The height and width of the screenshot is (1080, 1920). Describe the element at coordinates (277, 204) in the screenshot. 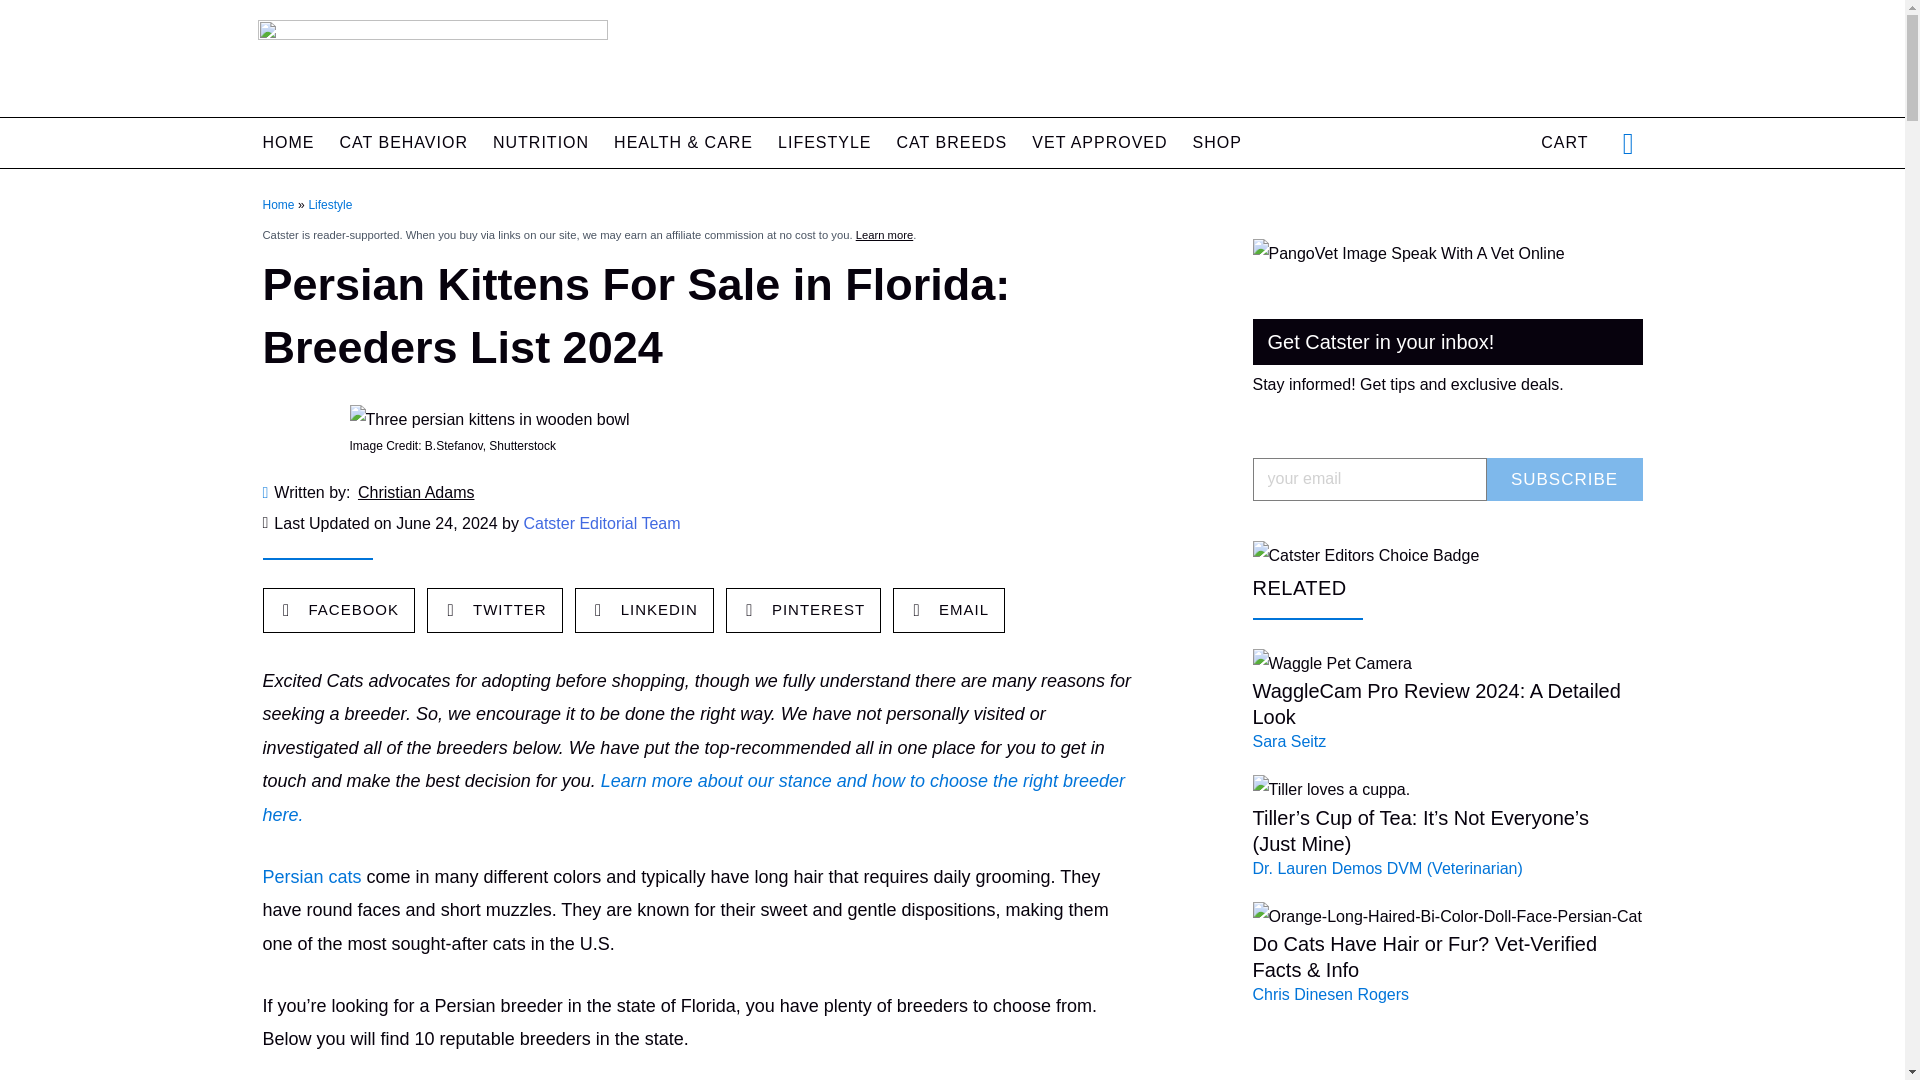

I see `Home` at that location.